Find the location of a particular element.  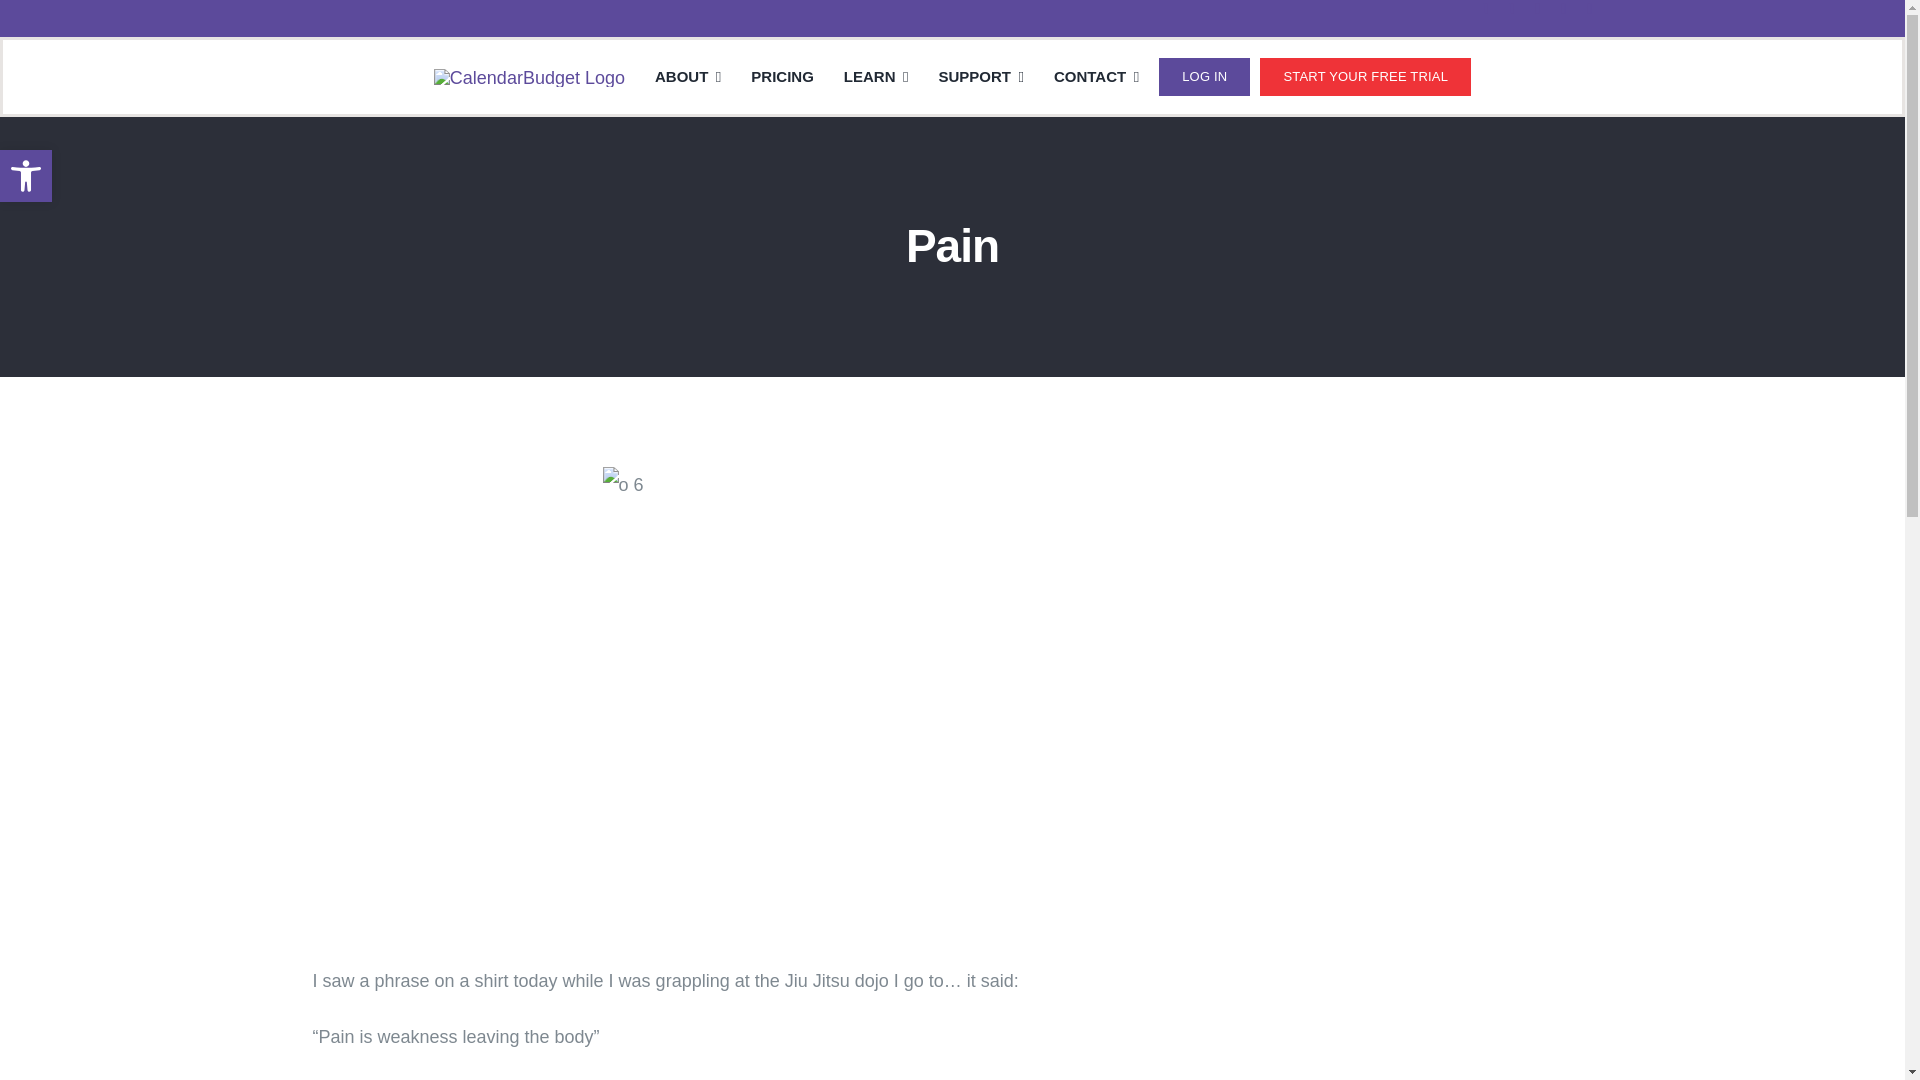

Log In is located at coordinates (1204, 76).